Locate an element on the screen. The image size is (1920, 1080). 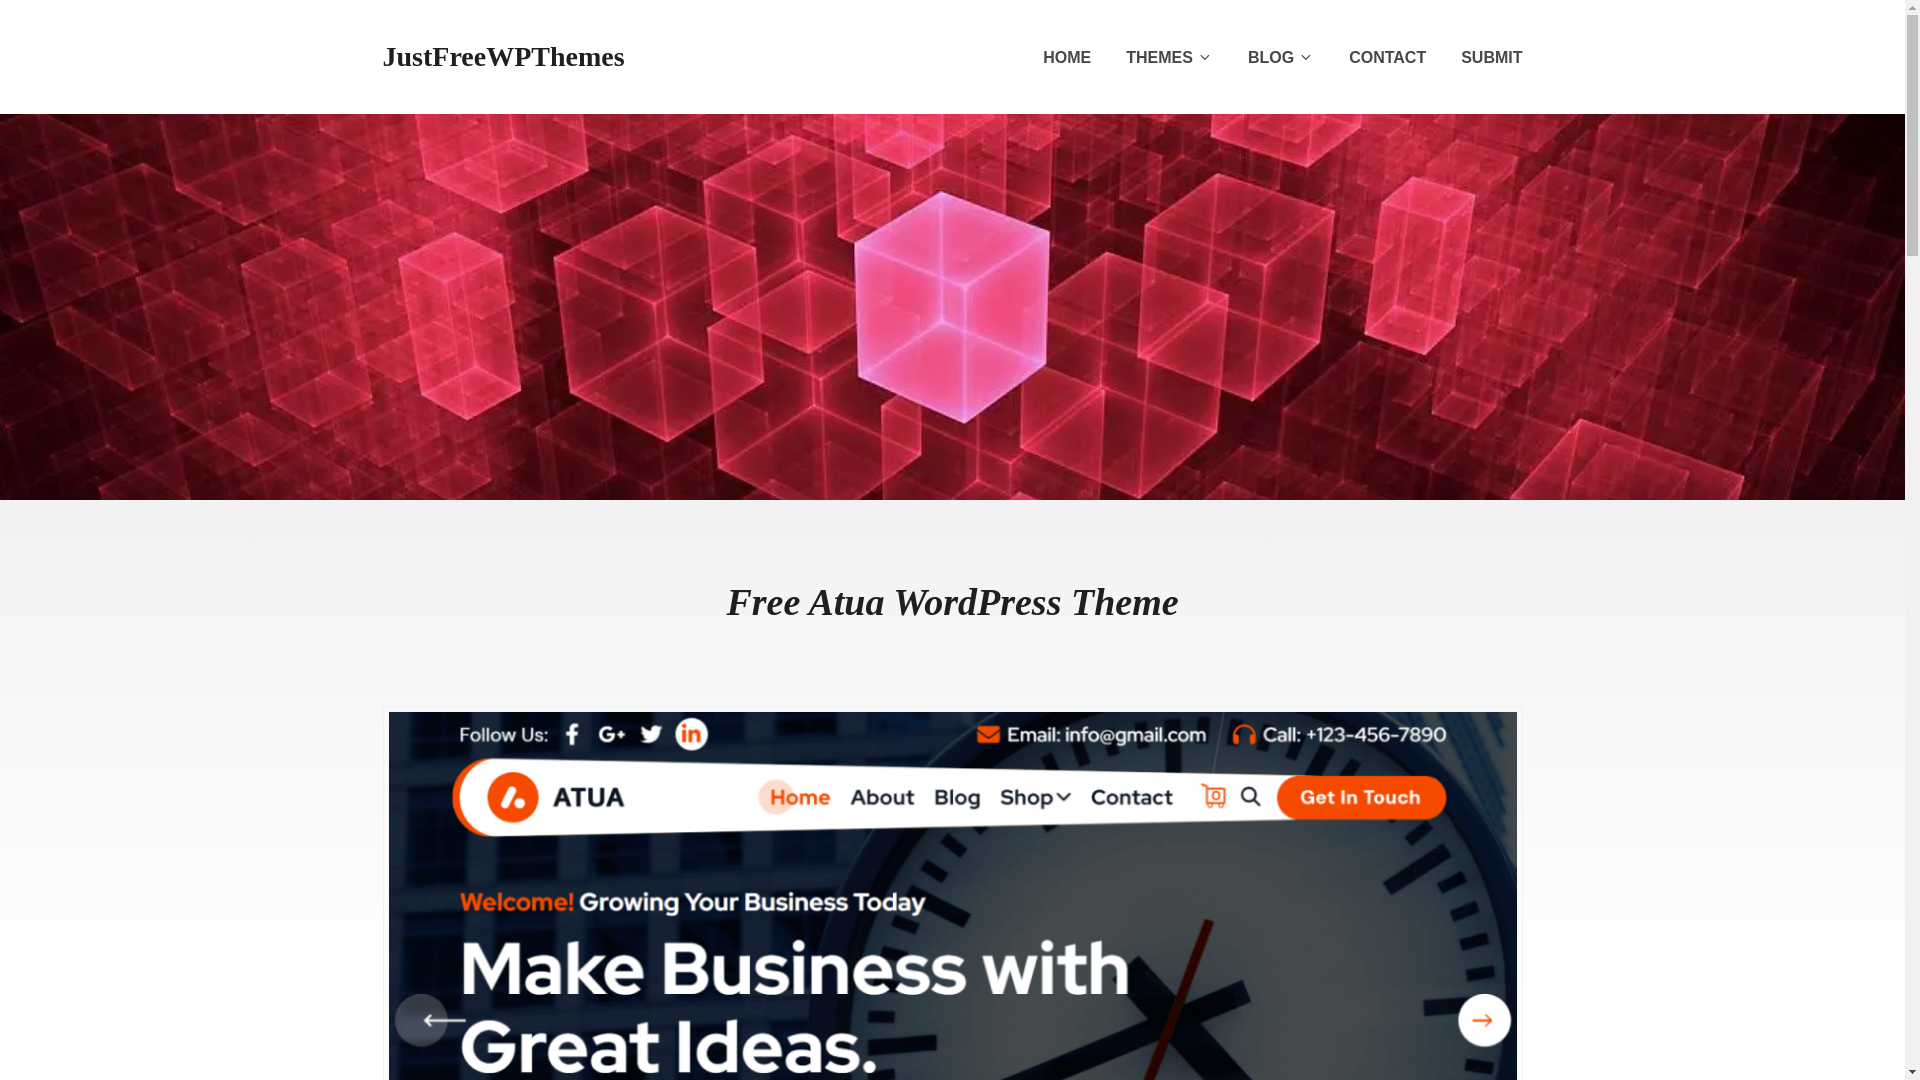
HOME is located at coordinates (1066, 58).